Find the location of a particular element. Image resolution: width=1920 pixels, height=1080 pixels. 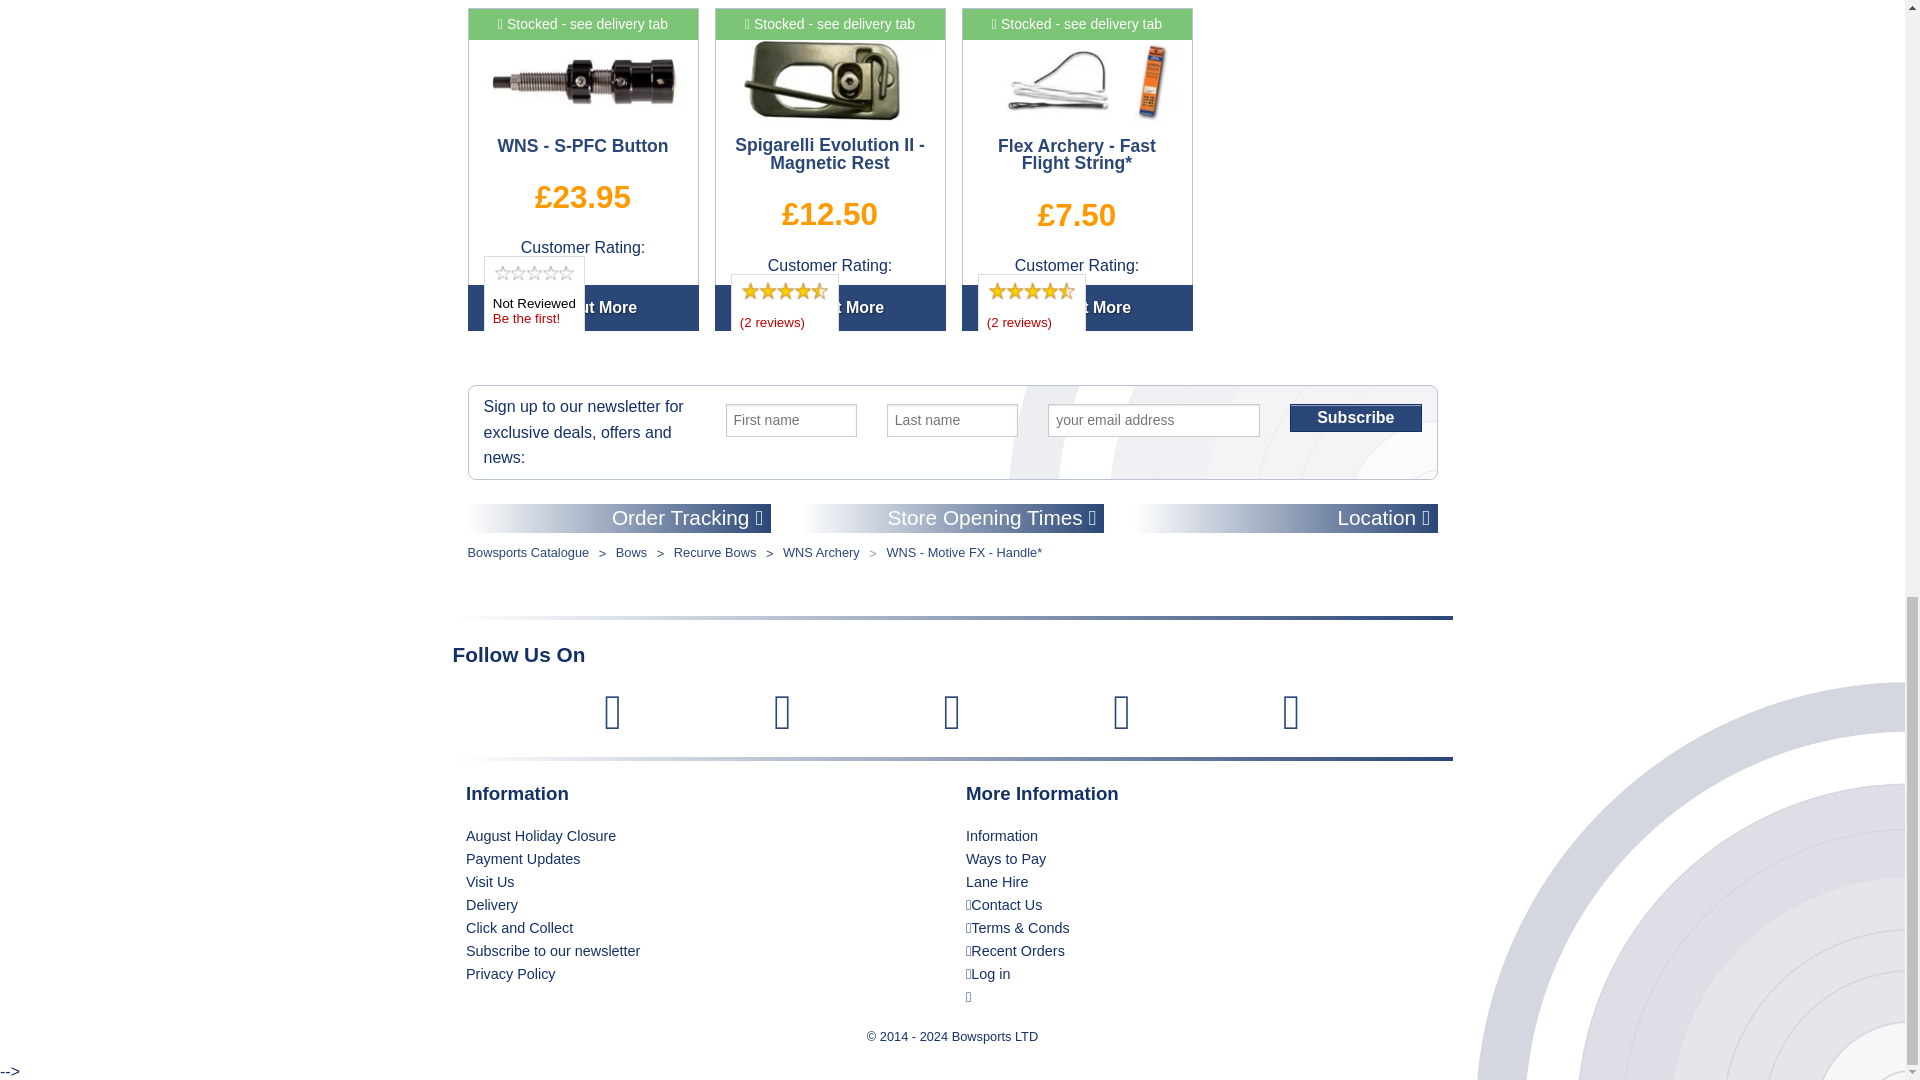

Order Tracking is located at coordinates (620, 518).